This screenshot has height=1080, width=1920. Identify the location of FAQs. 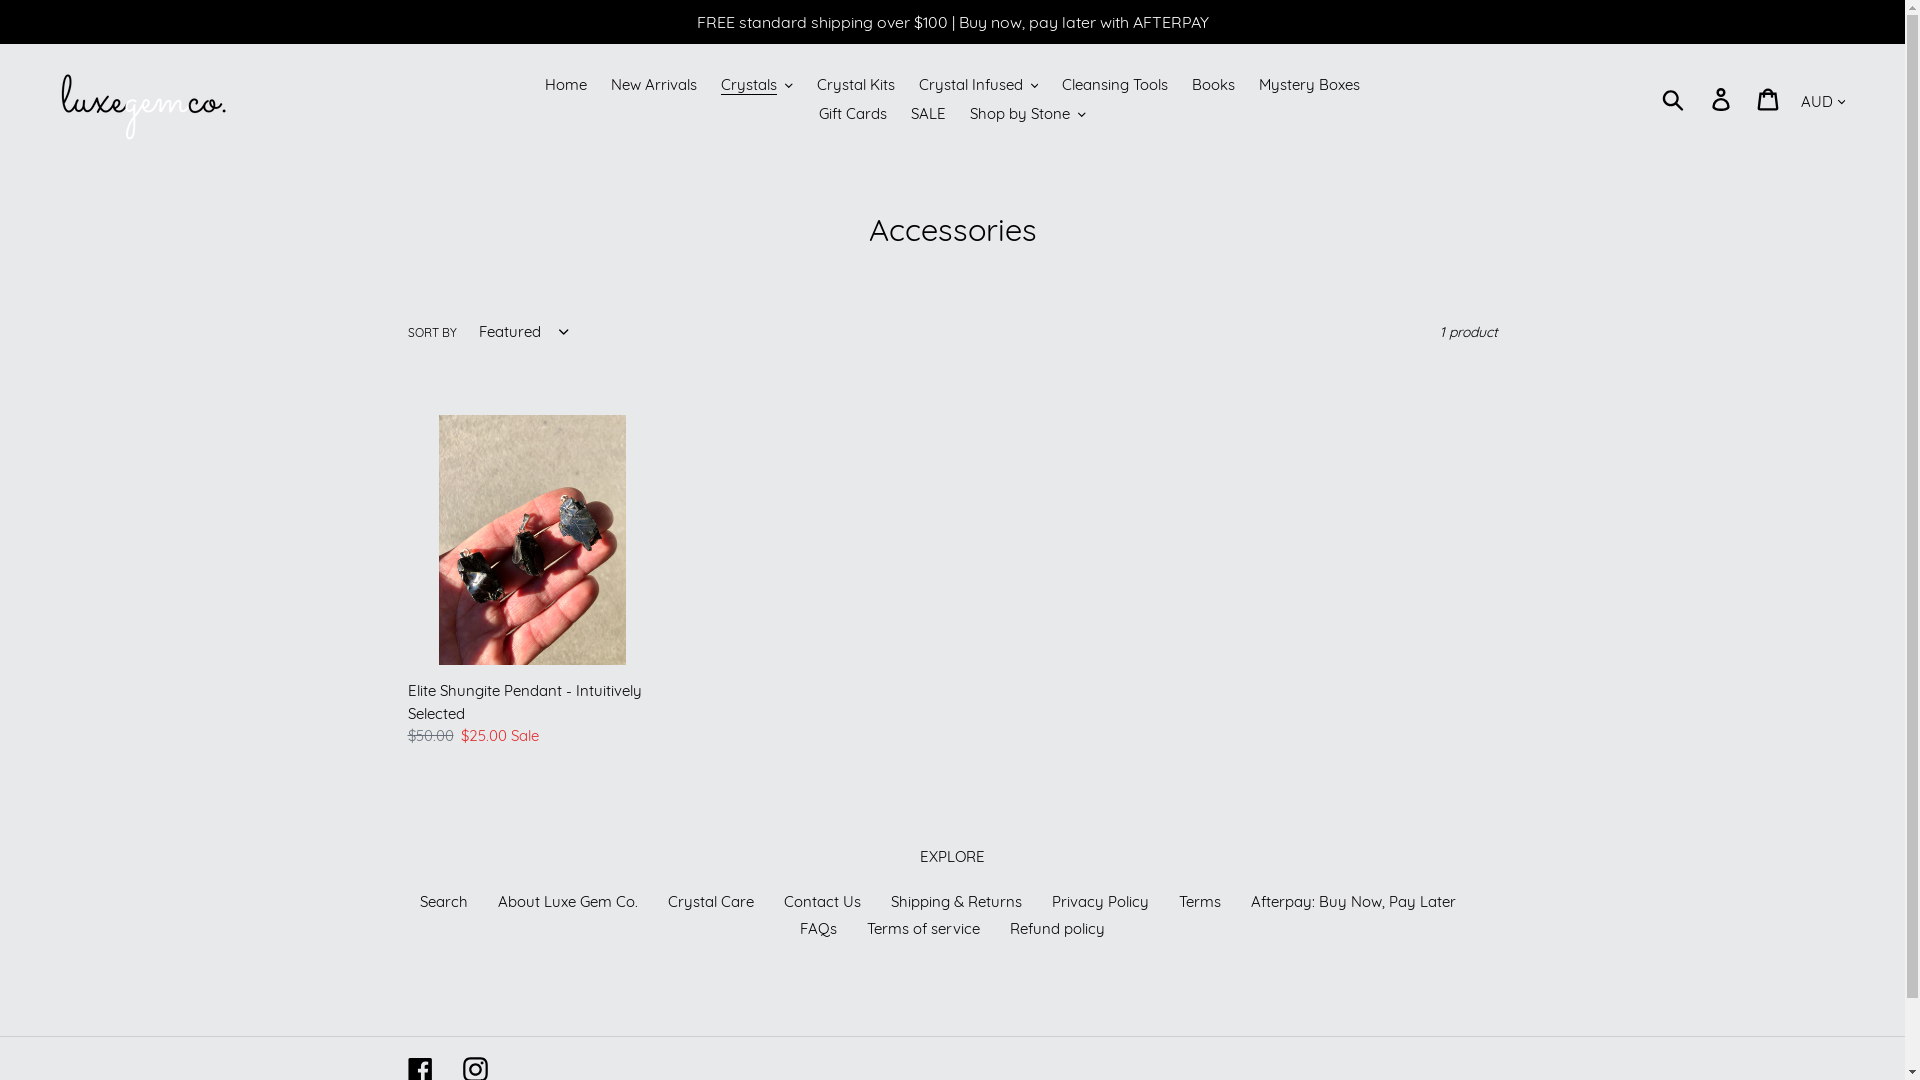
(818, 928).